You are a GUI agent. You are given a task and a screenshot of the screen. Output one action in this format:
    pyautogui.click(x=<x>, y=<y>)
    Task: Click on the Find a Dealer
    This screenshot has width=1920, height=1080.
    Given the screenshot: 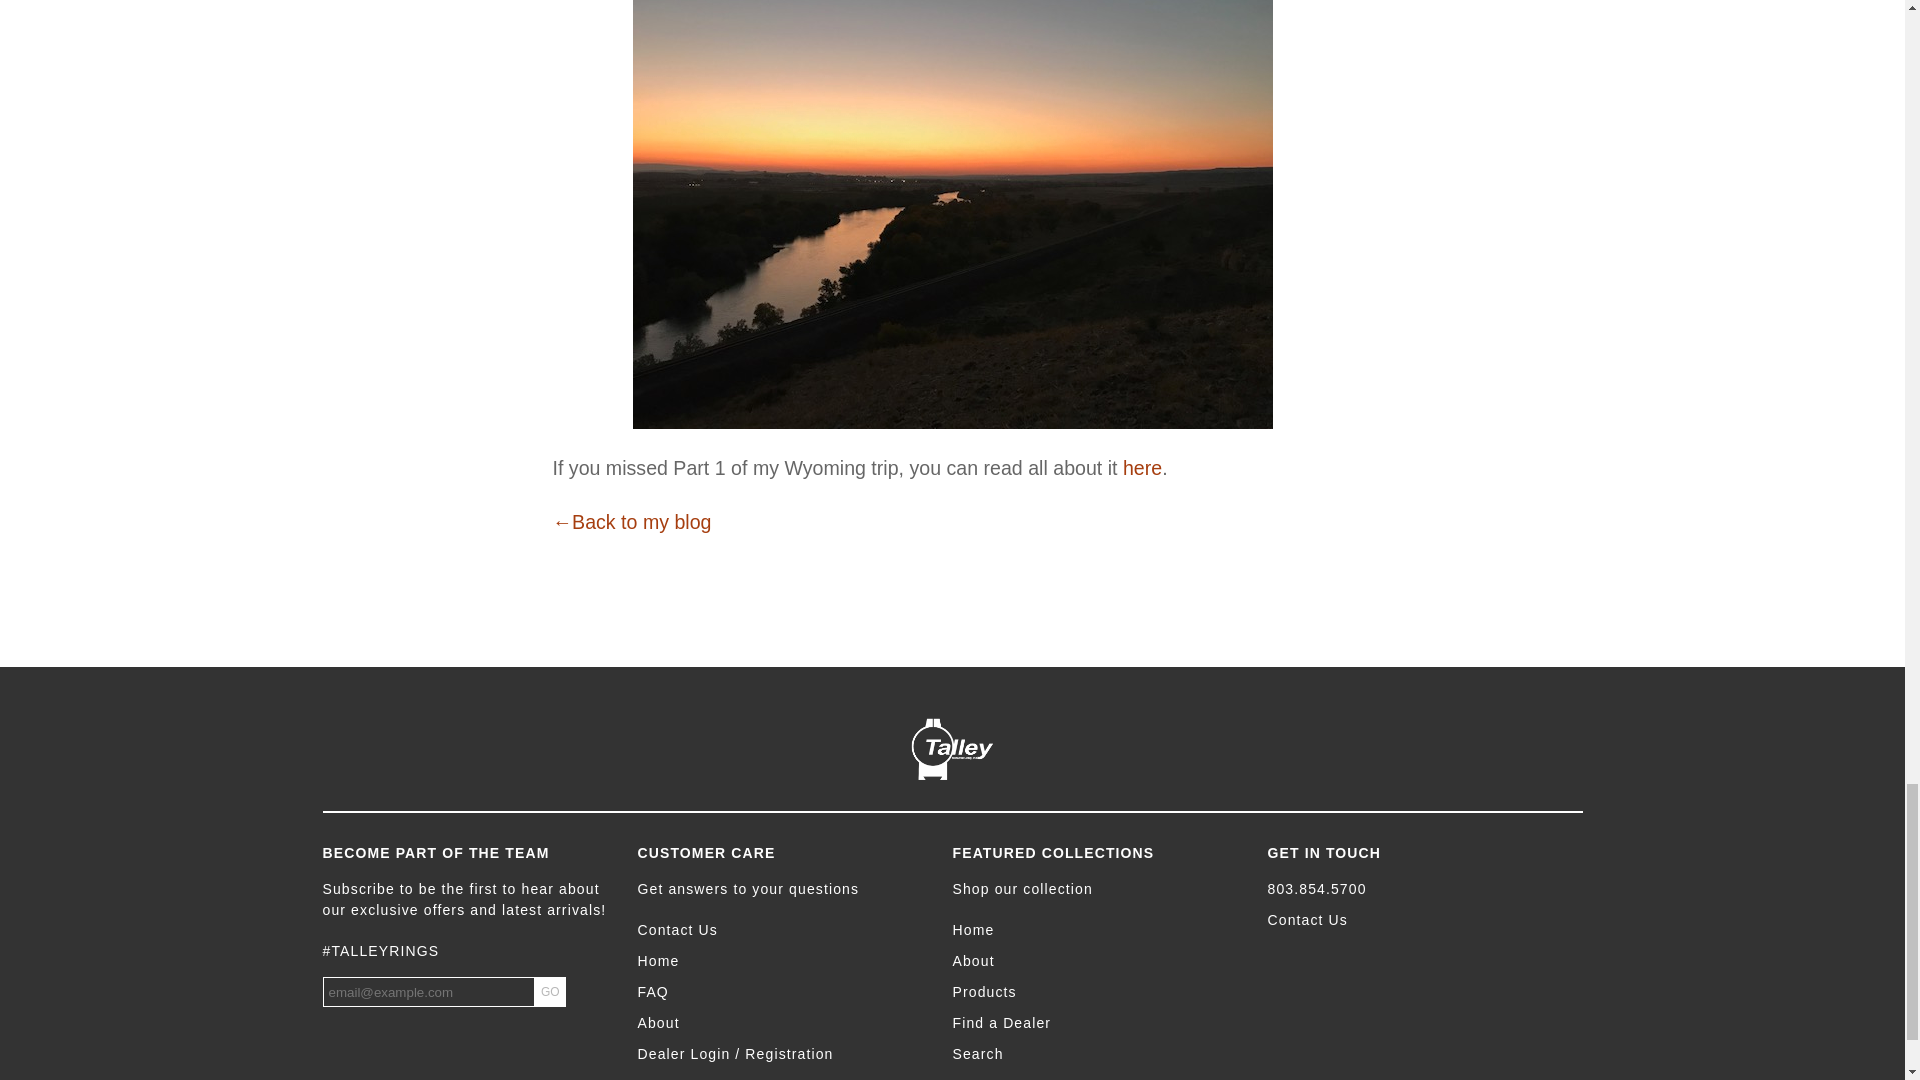 What is the action you would take?
    pyautogui.click(x=1099, y=1023)
    